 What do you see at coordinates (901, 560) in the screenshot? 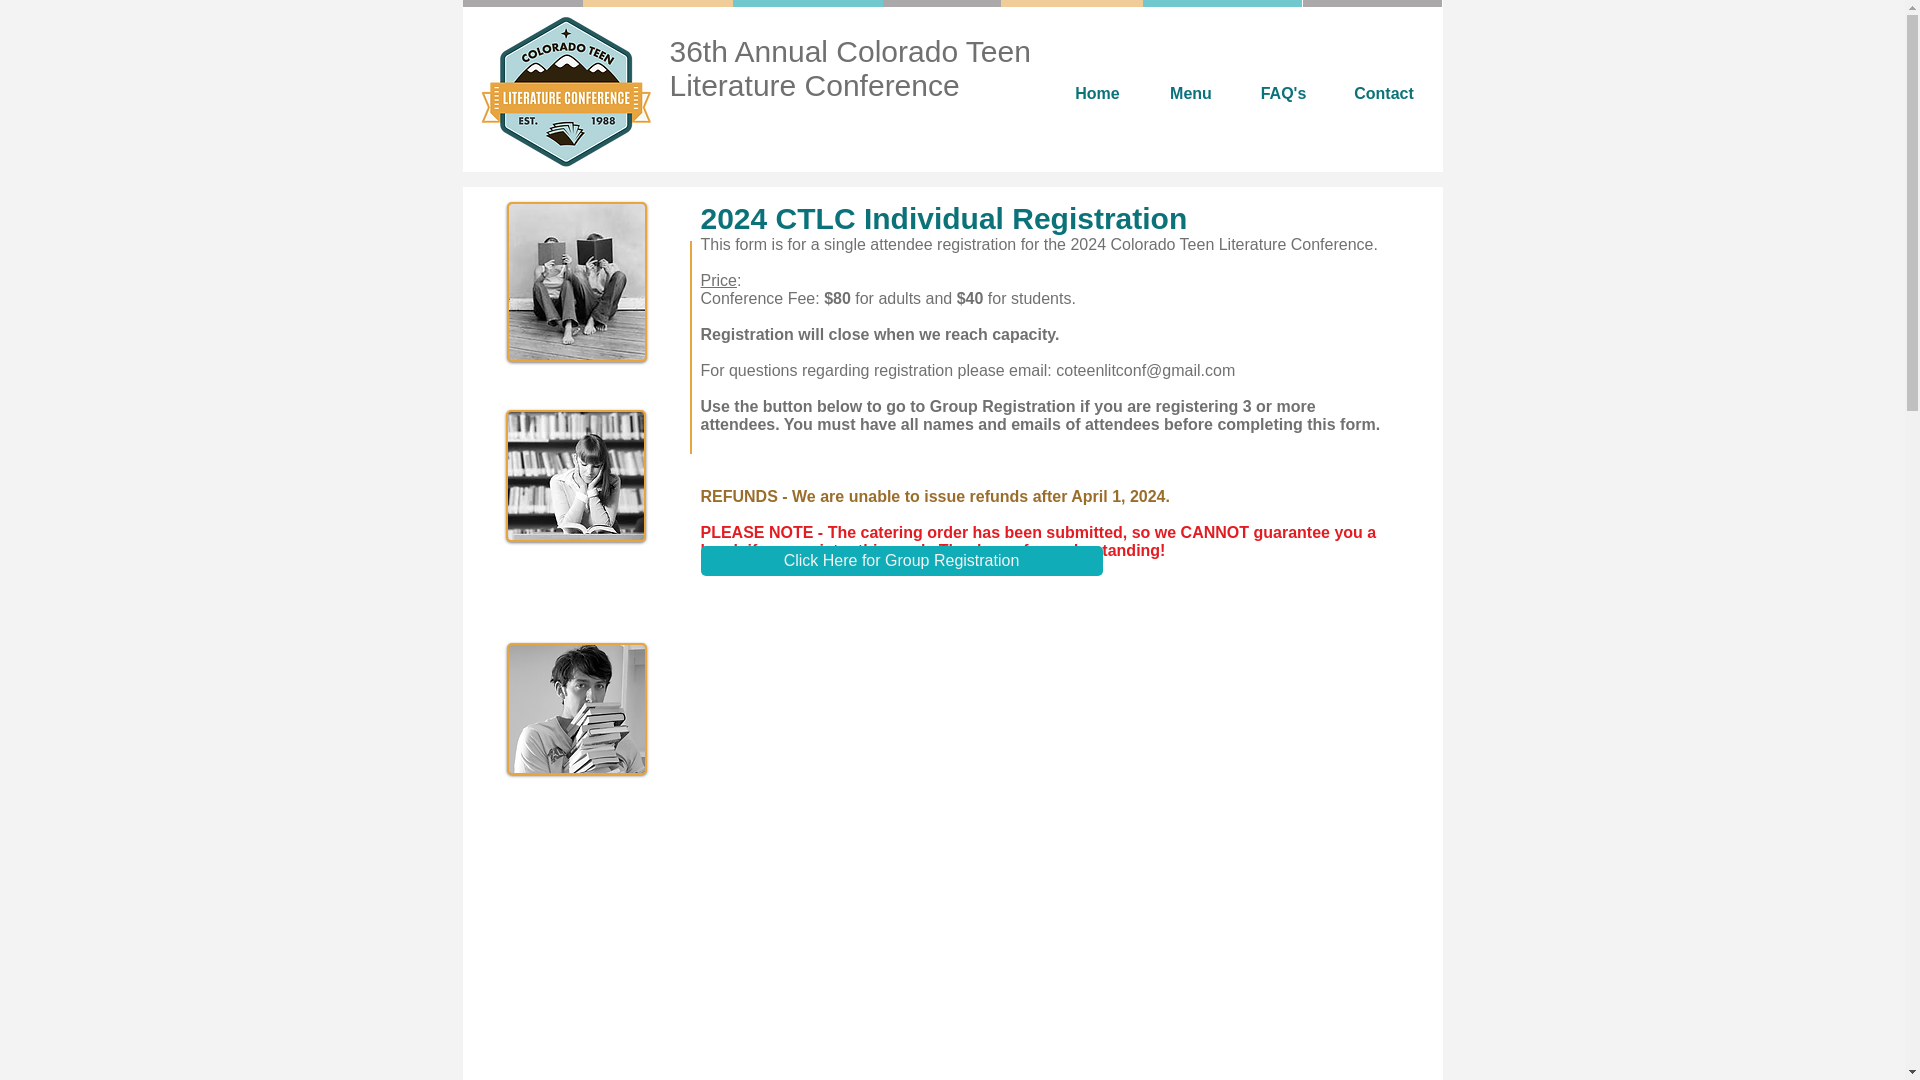
I see `Click Here for Group Registration` at bounding box center [901, 560].